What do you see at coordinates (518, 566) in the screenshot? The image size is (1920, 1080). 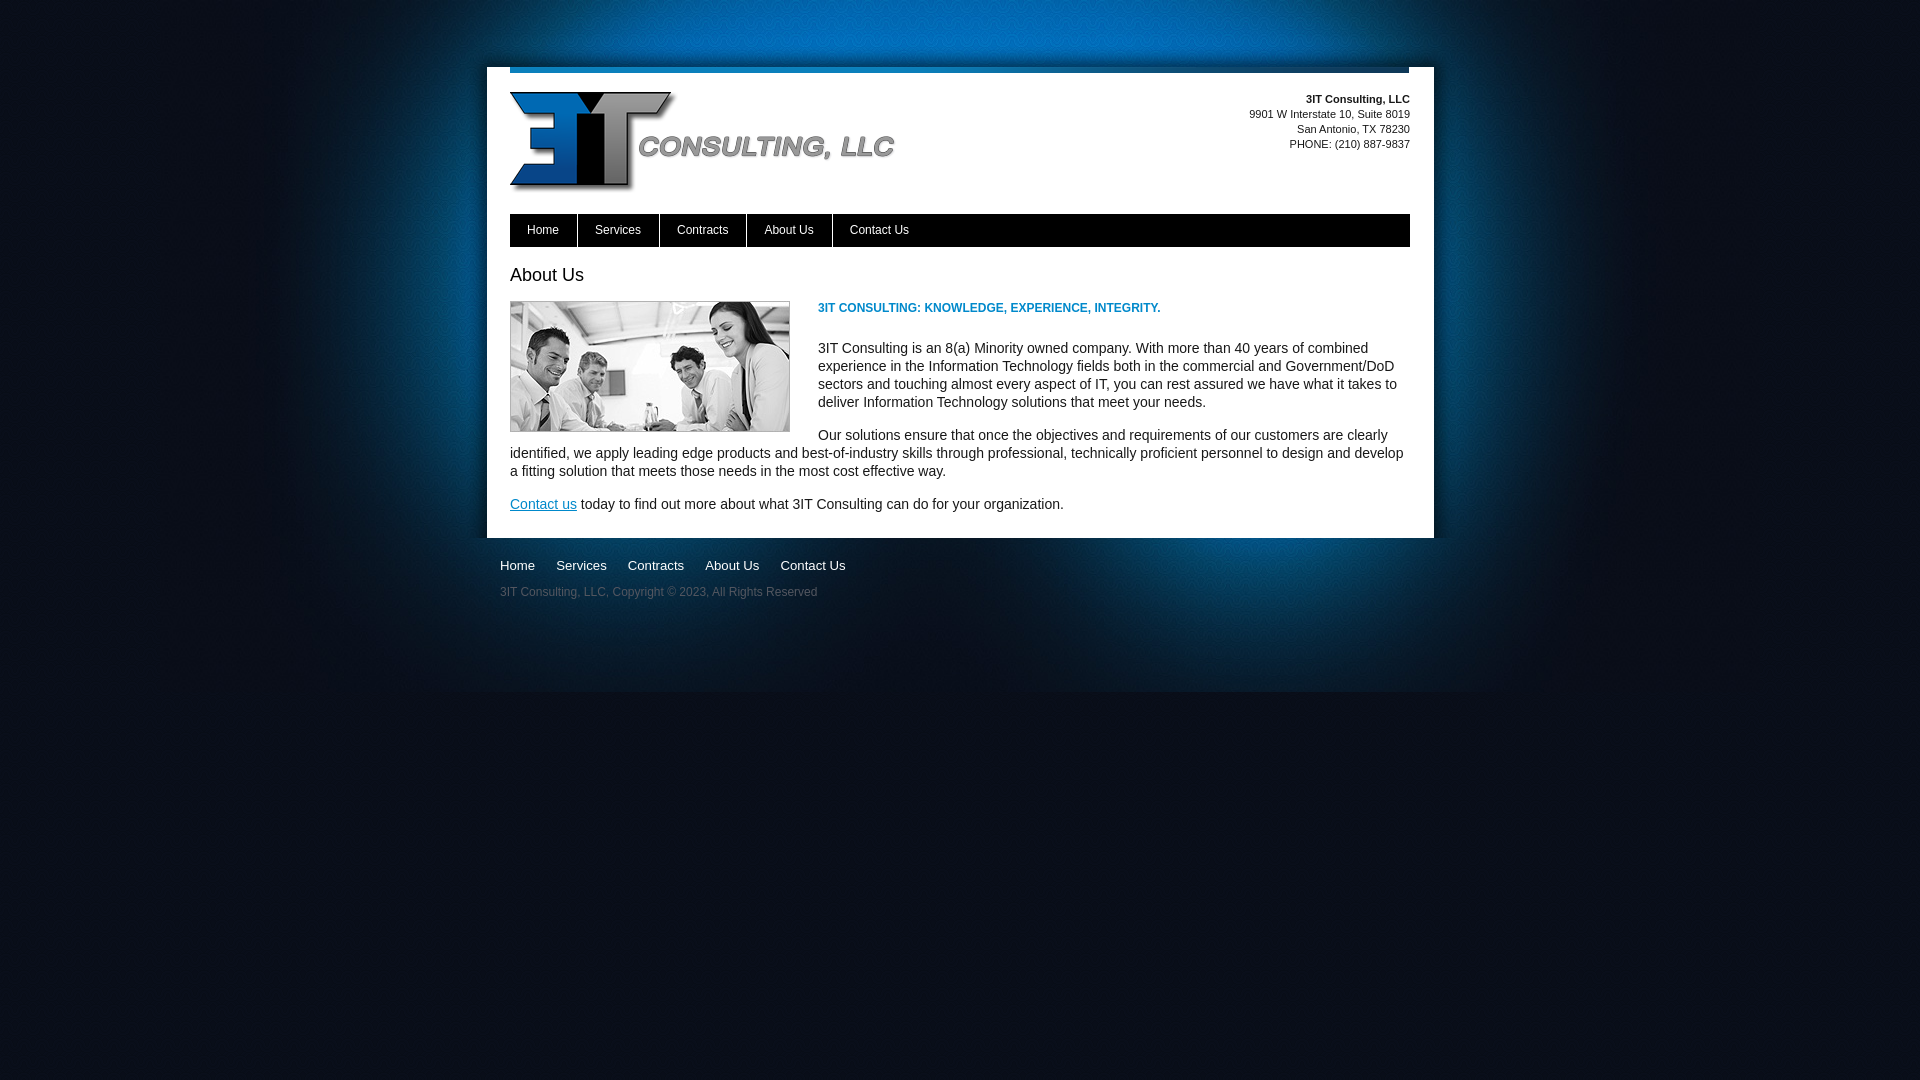 I see `Home` at bounding box center [518, 566].